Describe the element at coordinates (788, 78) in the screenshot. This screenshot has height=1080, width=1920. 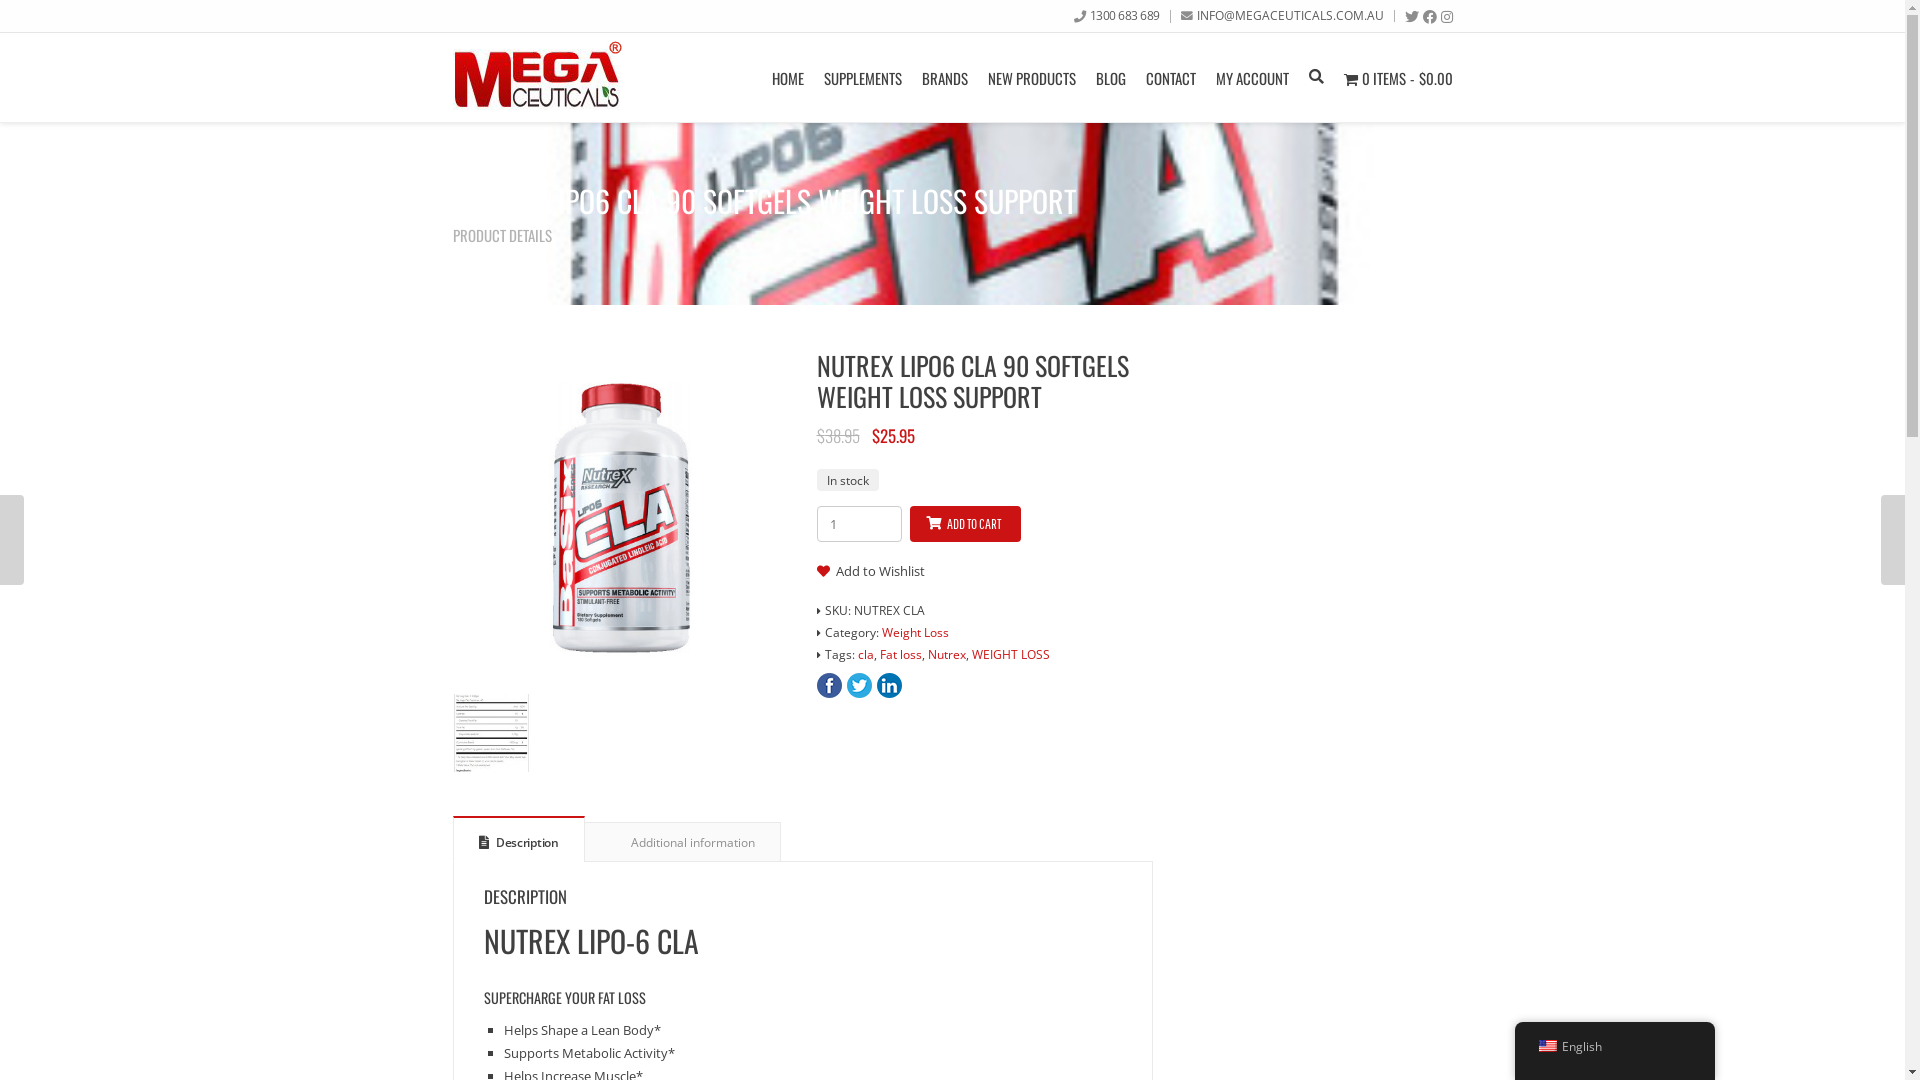
I see `HOME` at that location.